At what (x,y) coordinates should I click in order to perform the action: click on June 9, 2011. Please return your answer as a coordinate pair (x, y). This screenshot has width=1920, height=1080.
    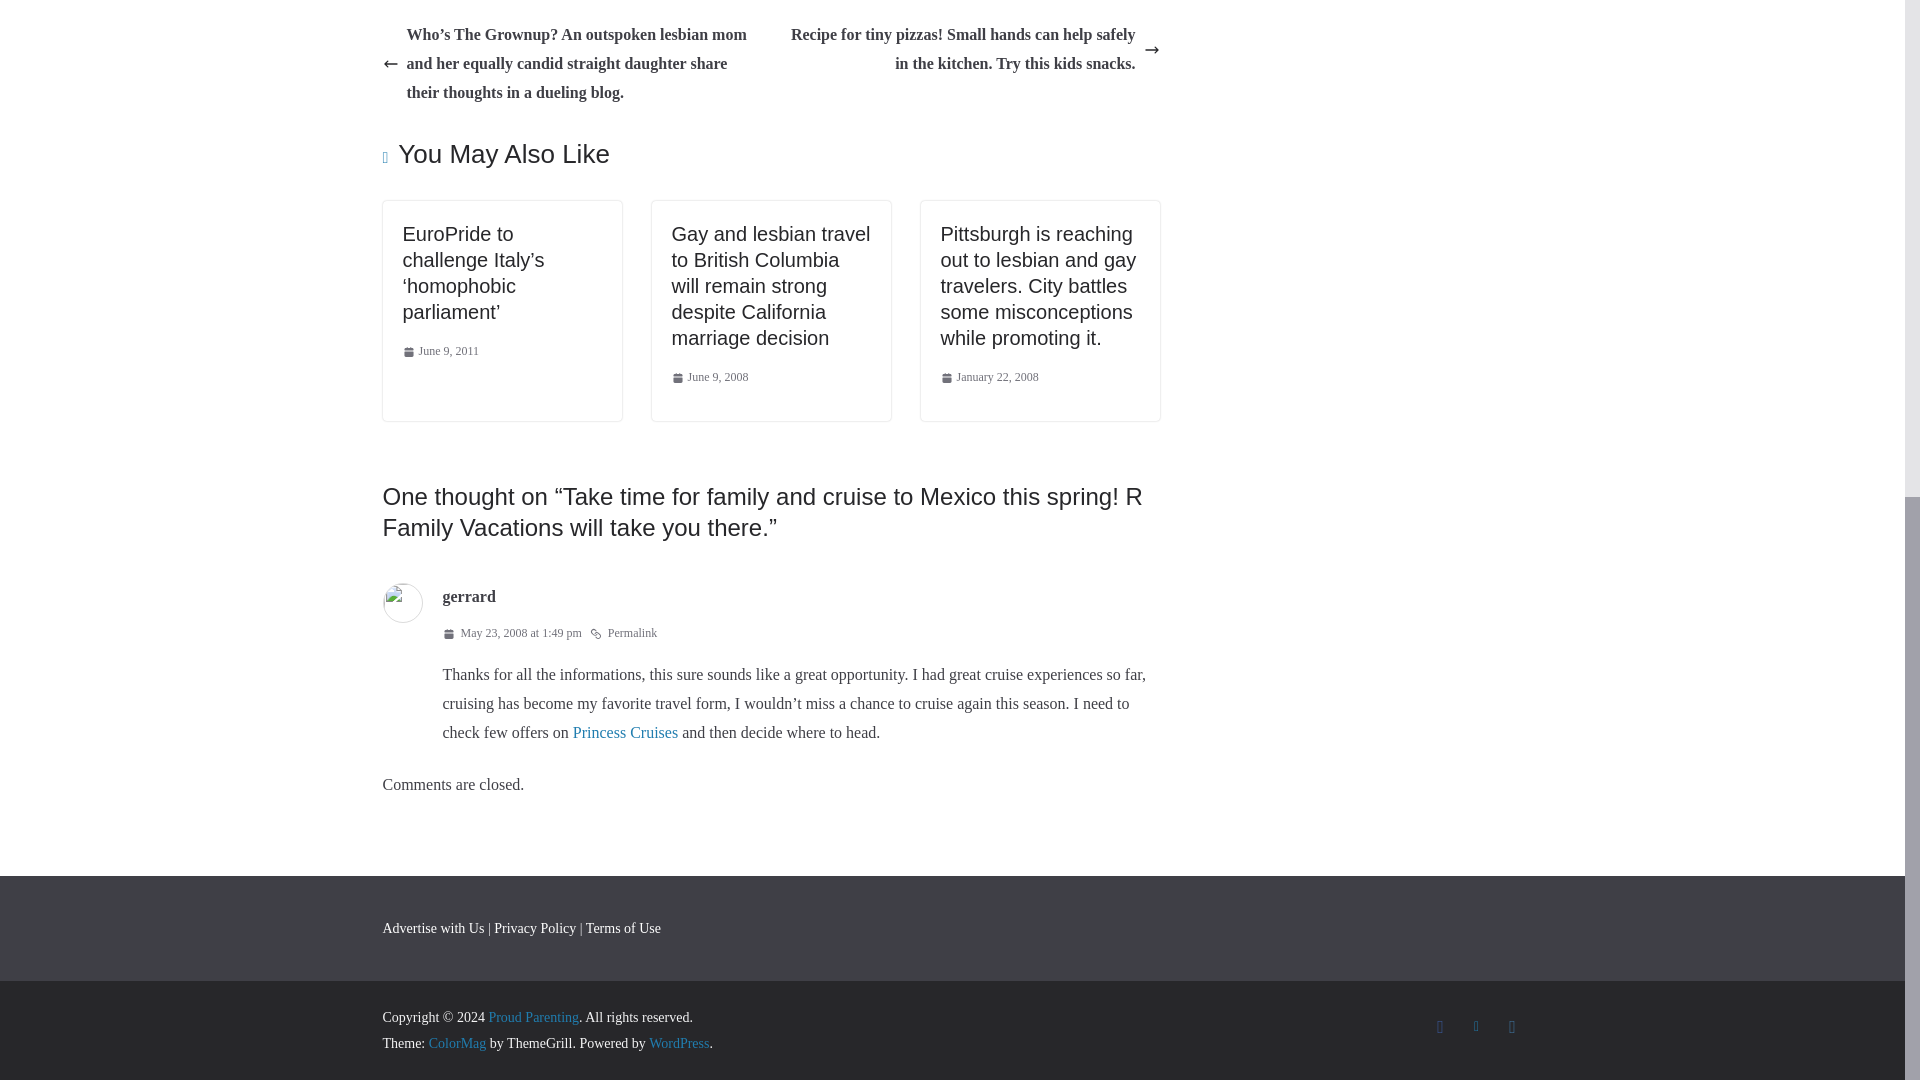
    Looking at the image, I should click on (440, 352).